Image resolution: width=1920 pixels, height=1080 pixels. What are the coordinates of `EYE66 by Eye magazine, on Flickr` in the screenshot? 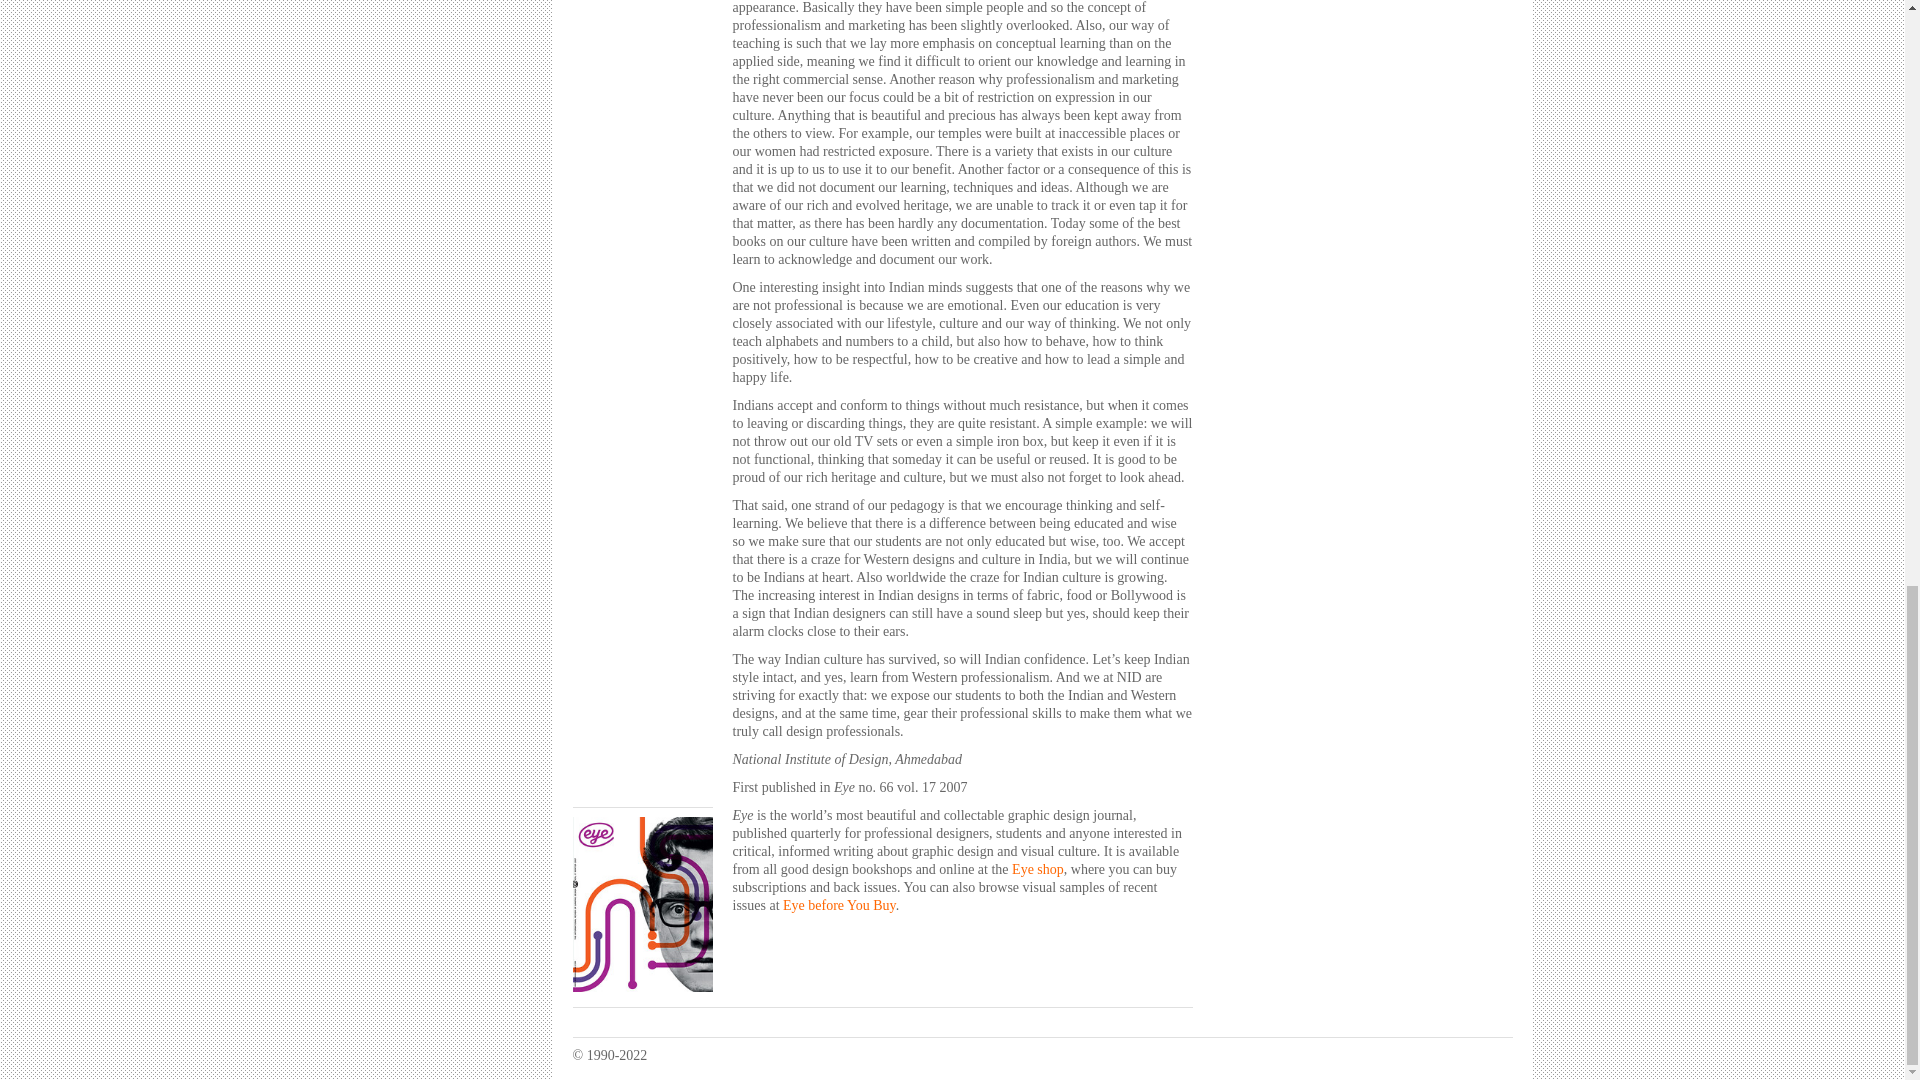 It's located at (642, 986).